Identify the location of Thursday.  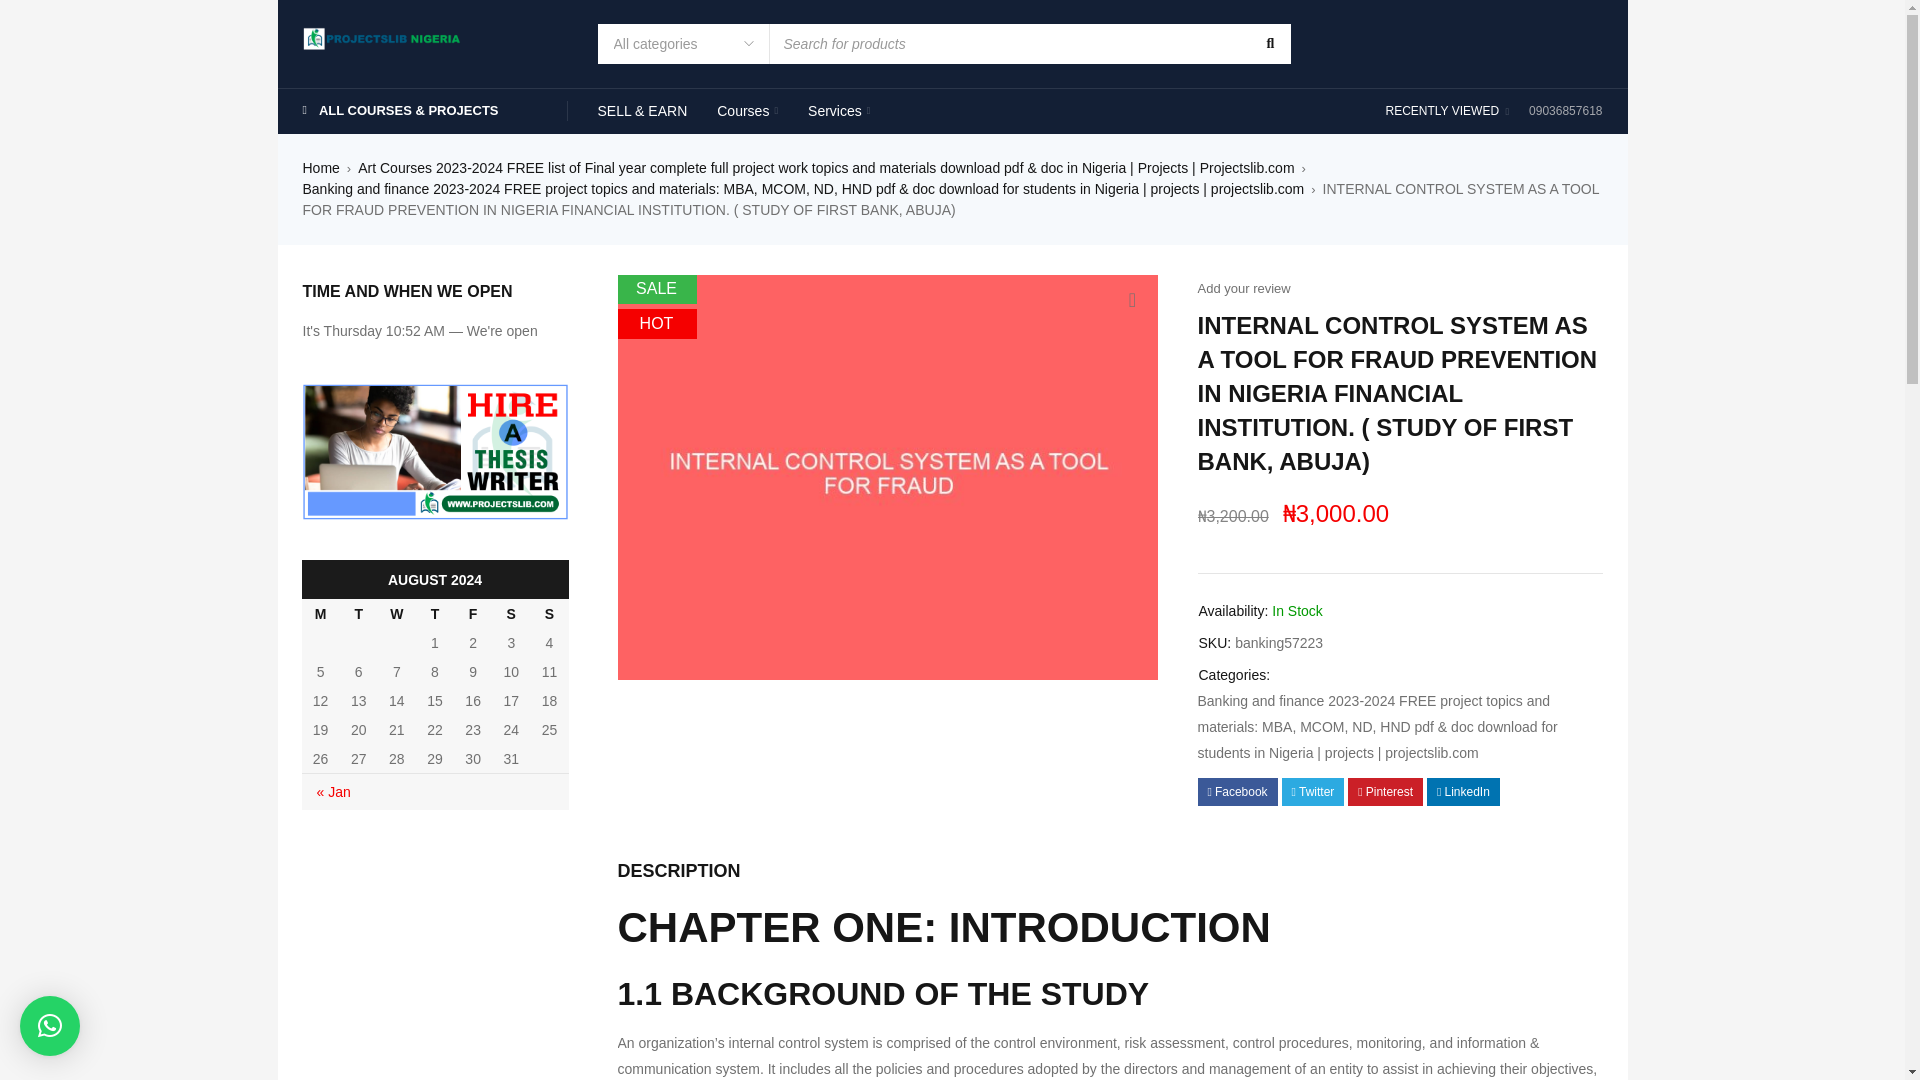
(434, 613).